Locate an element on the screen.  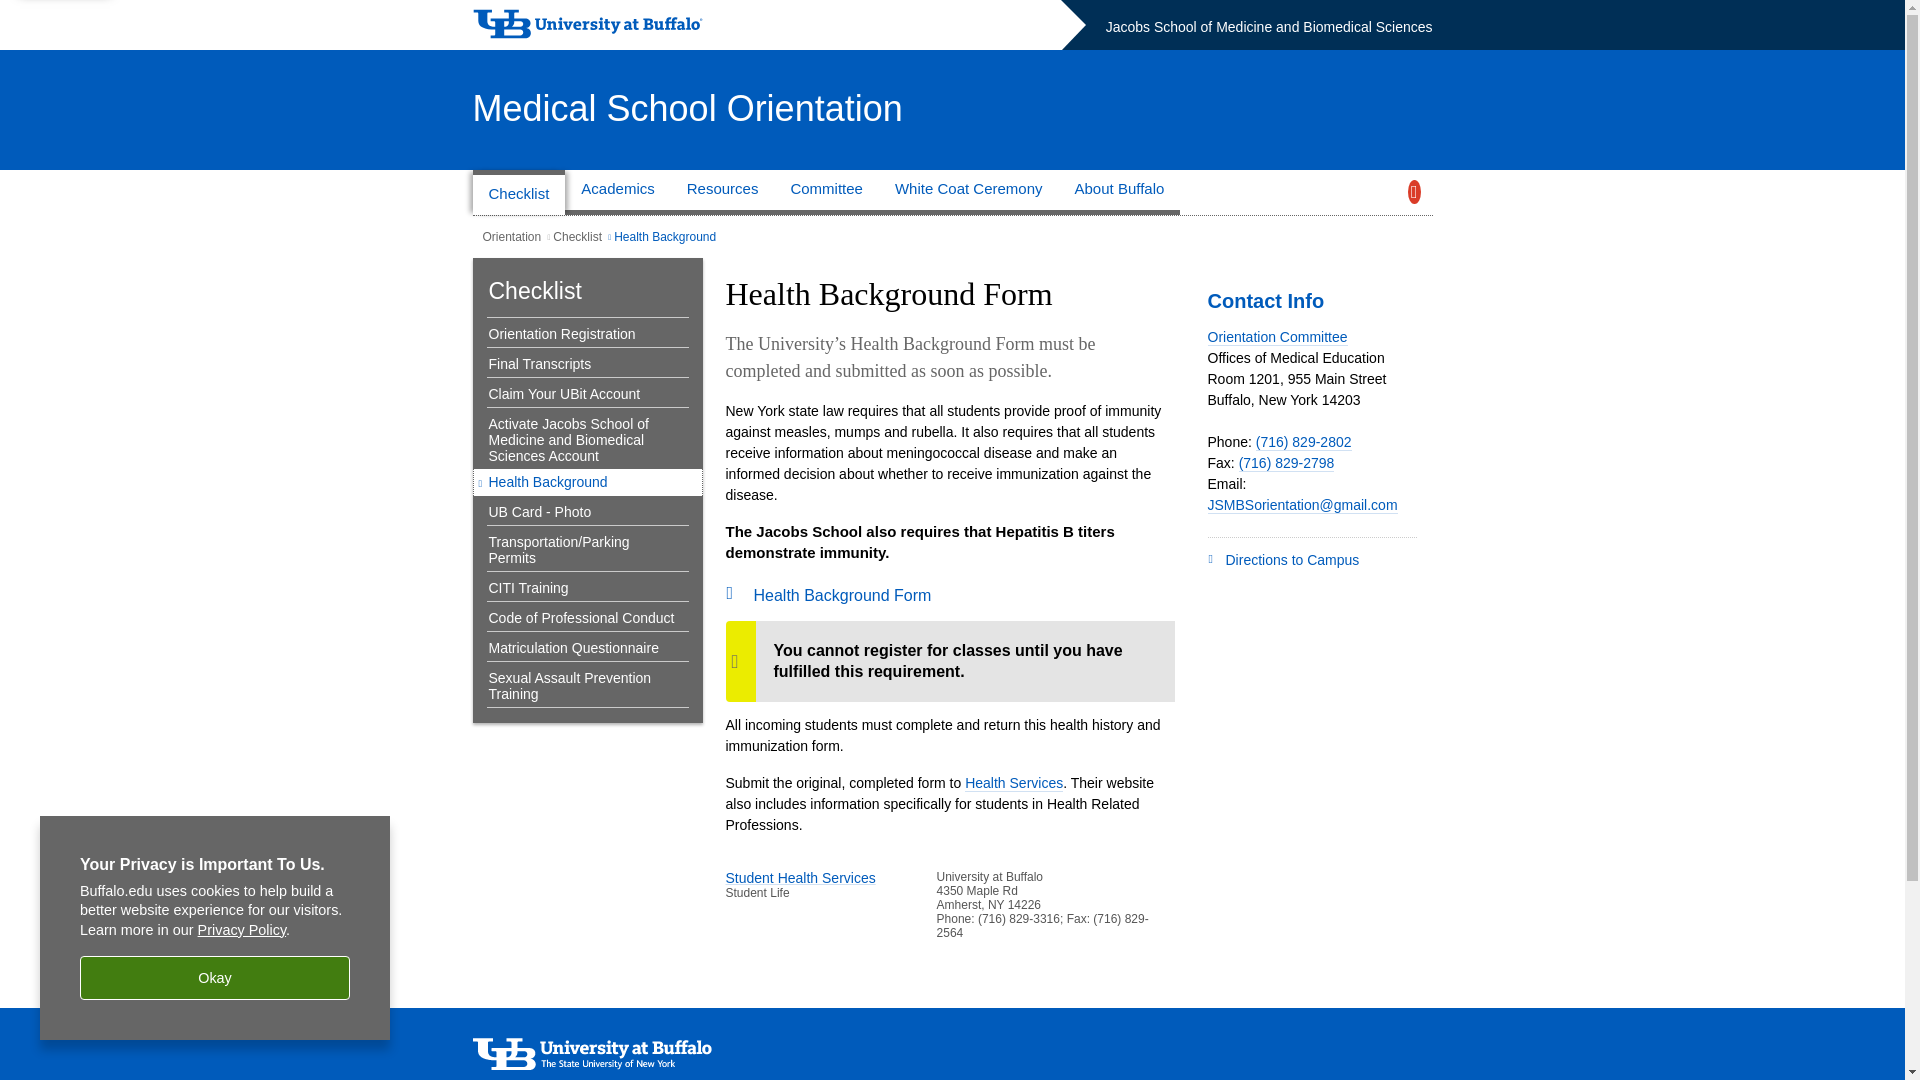
Committee is located at coordinates (826, 192).